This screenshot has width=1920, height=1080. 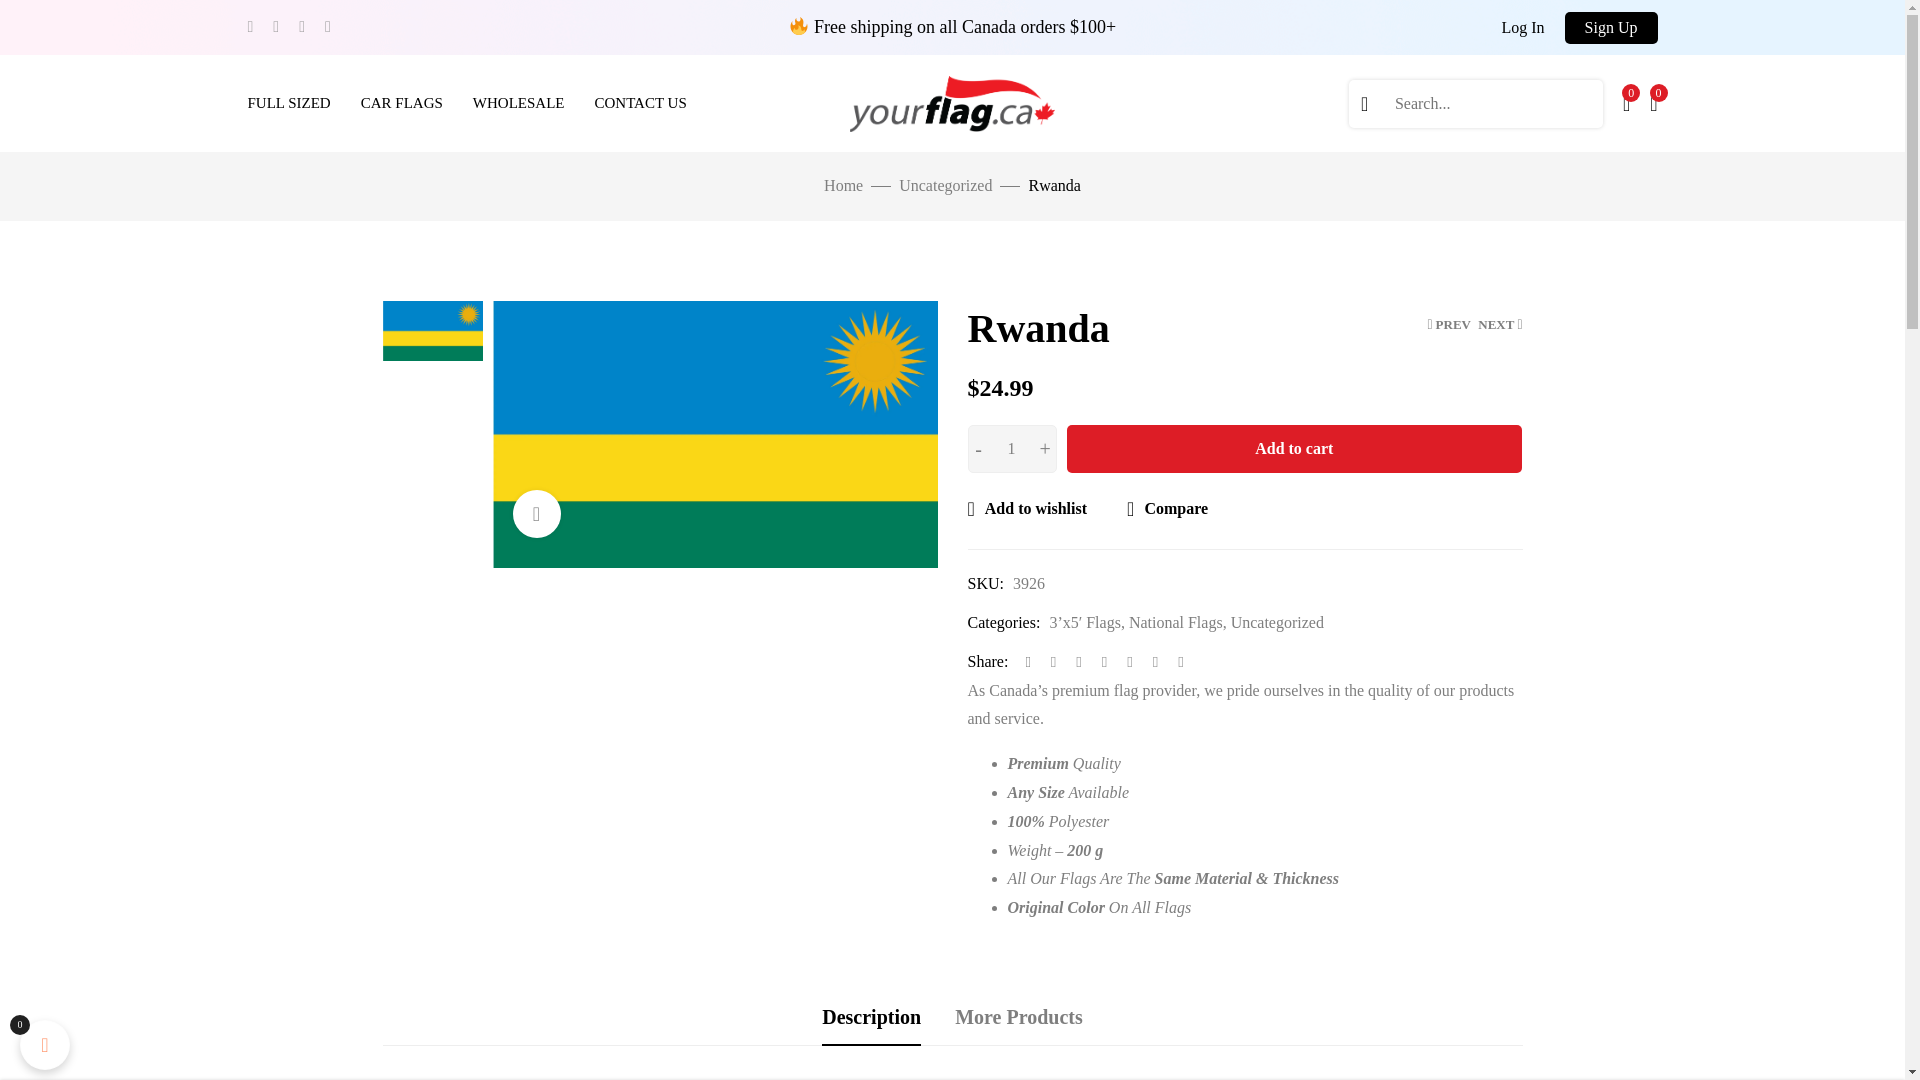 What do you see at coordinates (288, 104) in the screenshot?
I see `FULL SIZED` at bounding box center [288, 104].